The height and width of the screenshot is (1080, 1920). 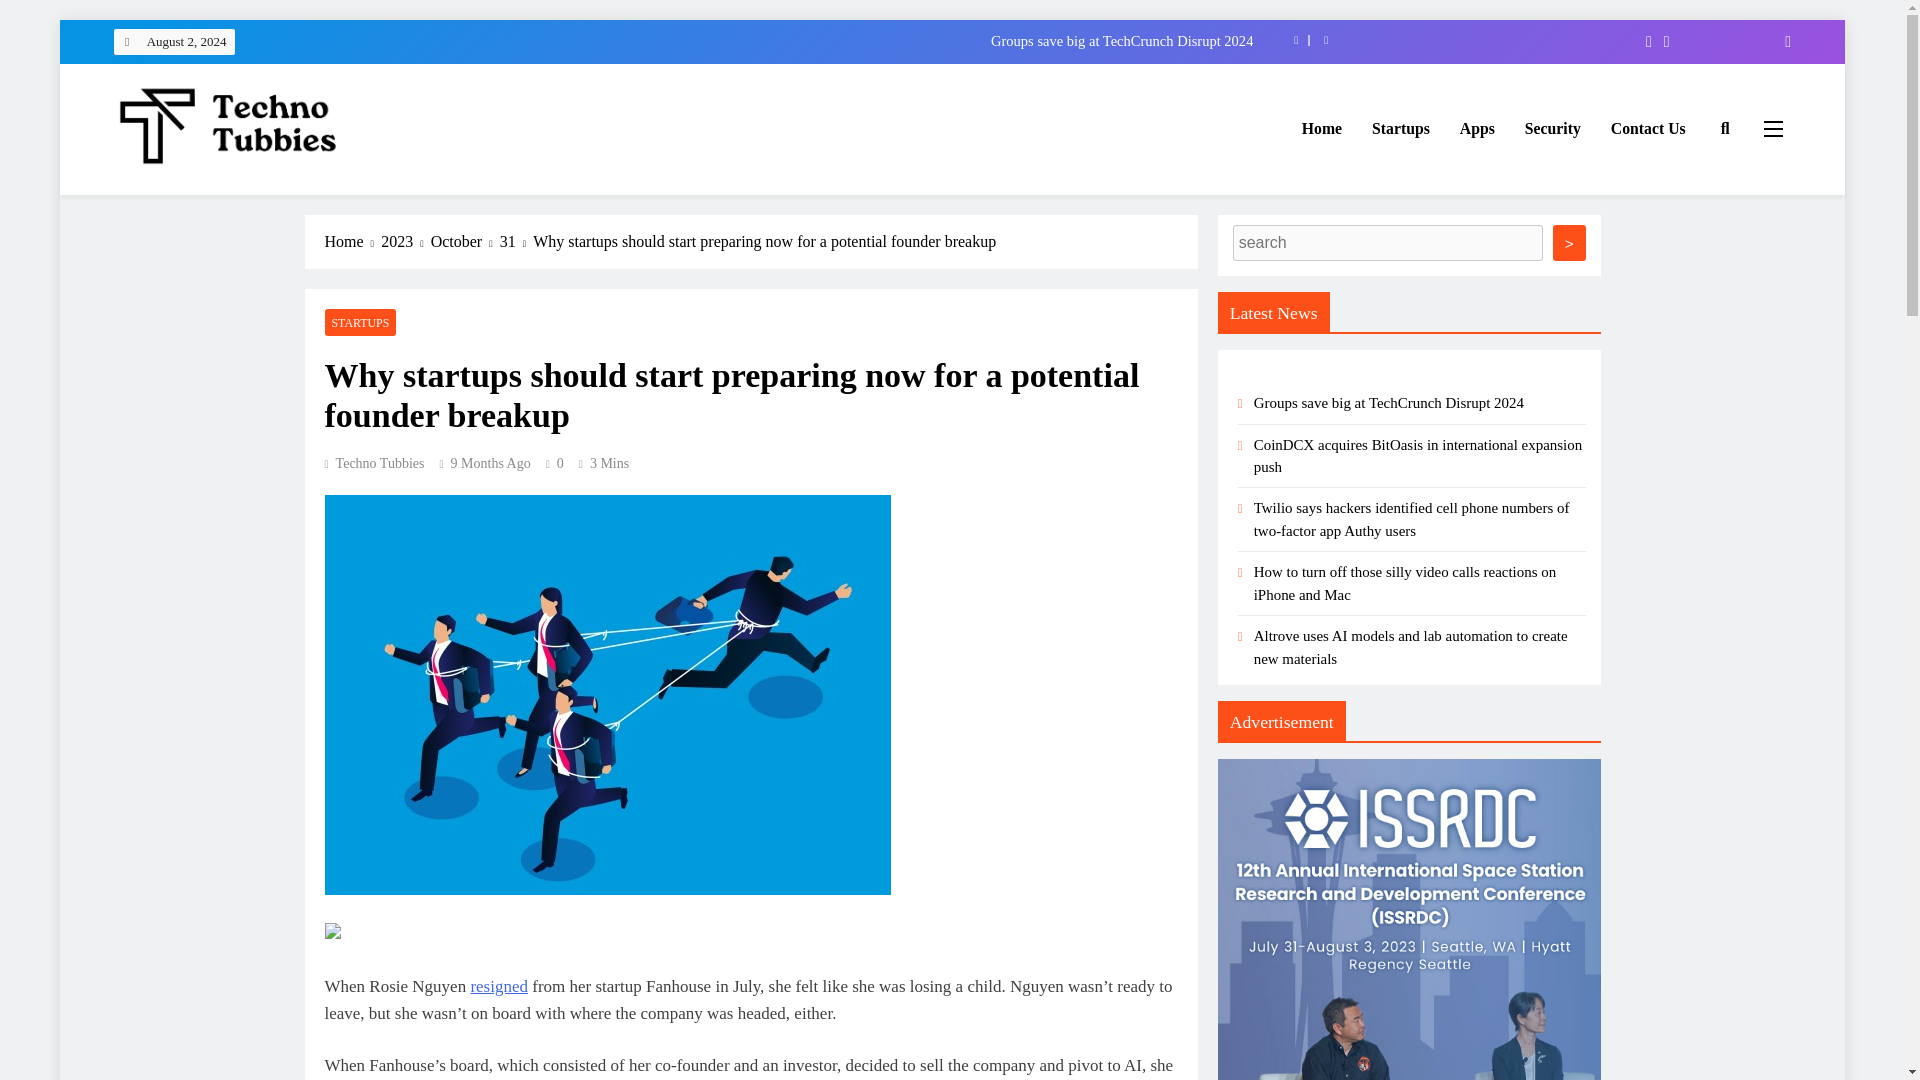 What do you see at coordinates (491, 462) in the screenshot?
I see `9 Months Ago` at bounding box center [491, 462].